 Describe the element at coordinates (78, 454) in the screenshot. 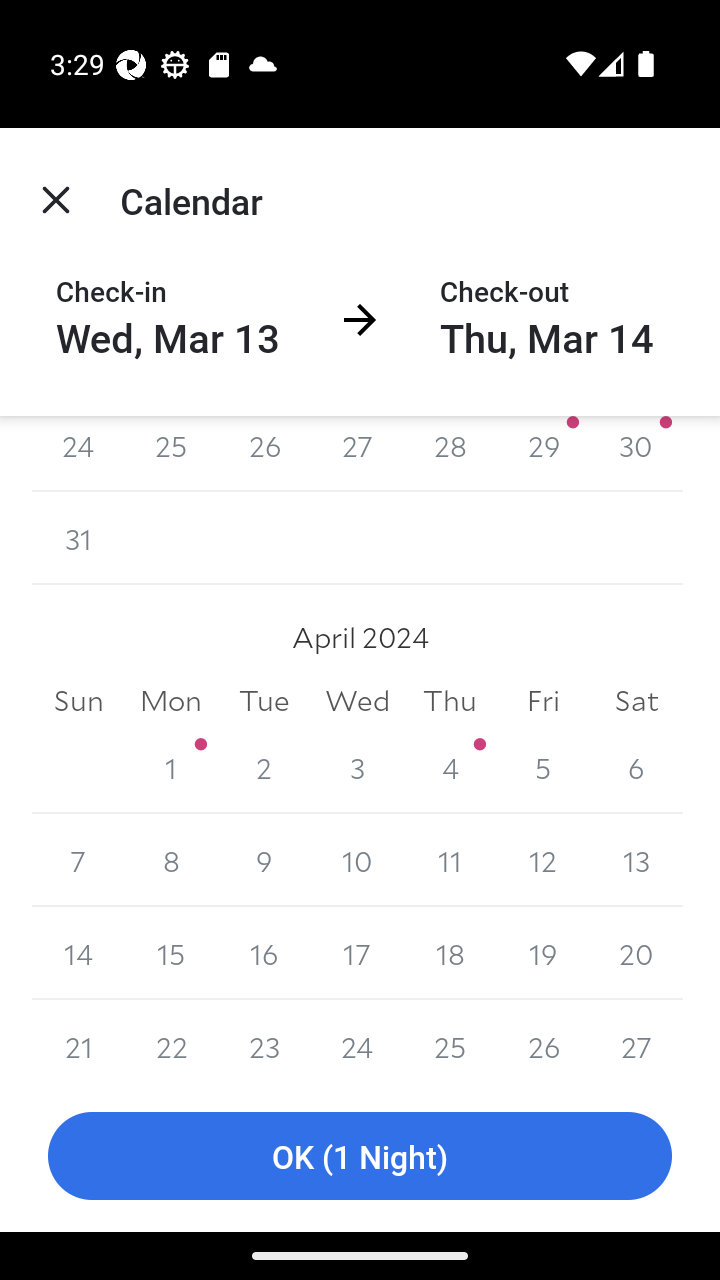

I see `24 24 March 2024` at that location.